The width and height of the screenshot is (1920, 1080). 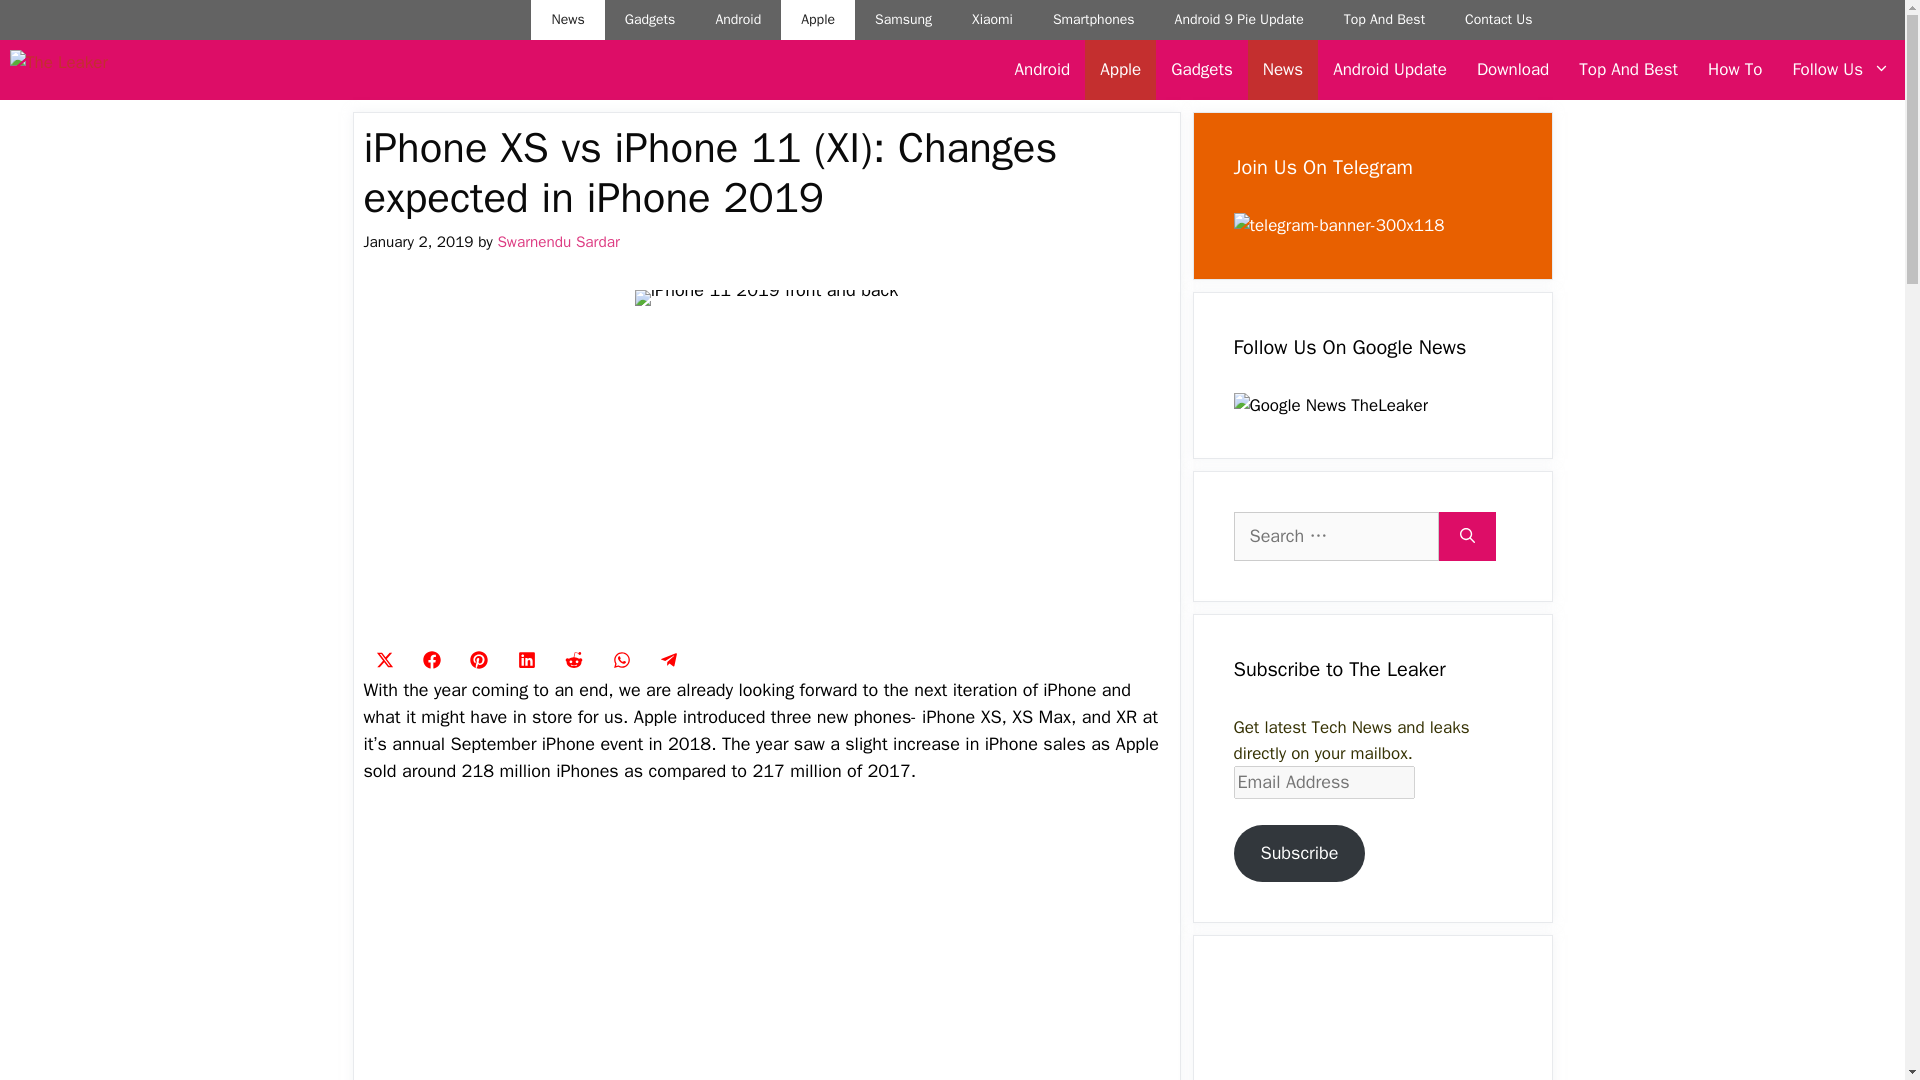 What do you see at coordinates (558, 242) in the screenshot?
I see `View all posts by Swarnendu Sardar` at bounding box center [558, 242].